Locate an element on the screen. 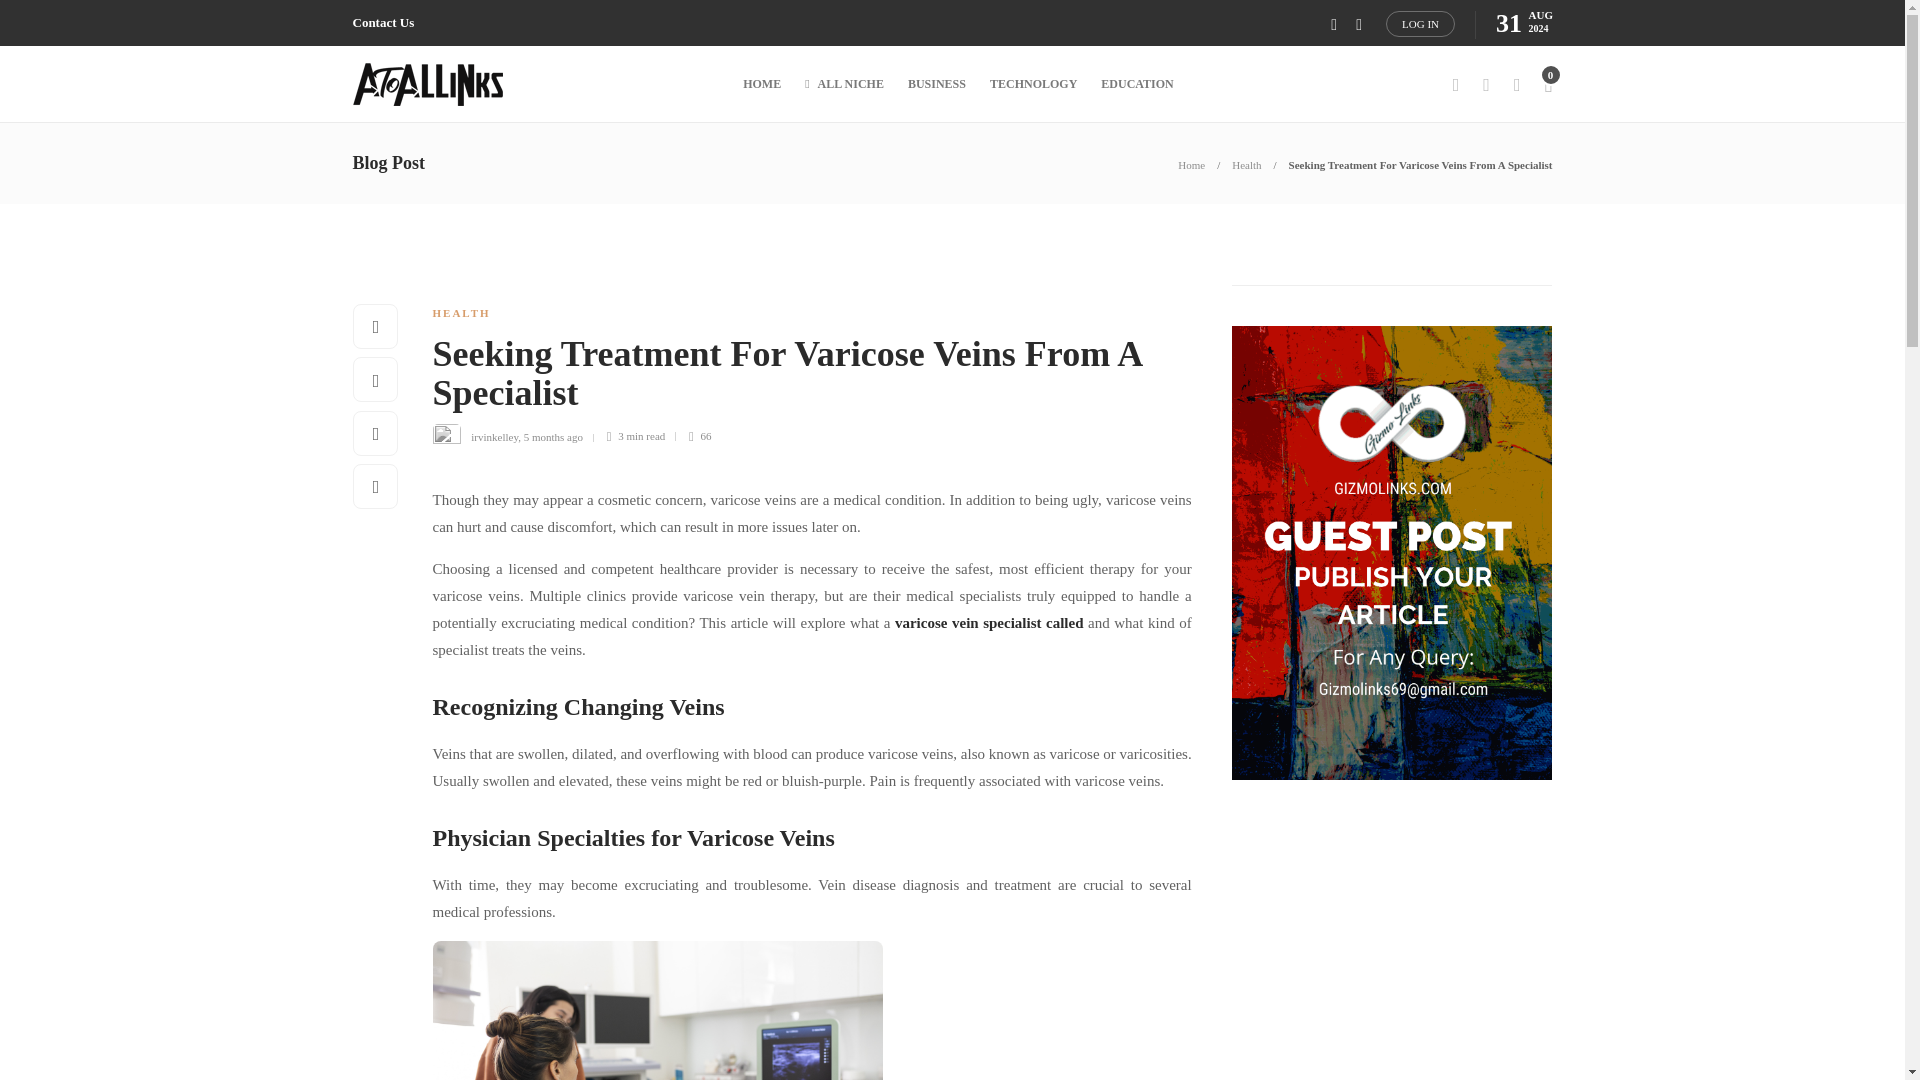  HEALTH is located at coordinates (460, 312).